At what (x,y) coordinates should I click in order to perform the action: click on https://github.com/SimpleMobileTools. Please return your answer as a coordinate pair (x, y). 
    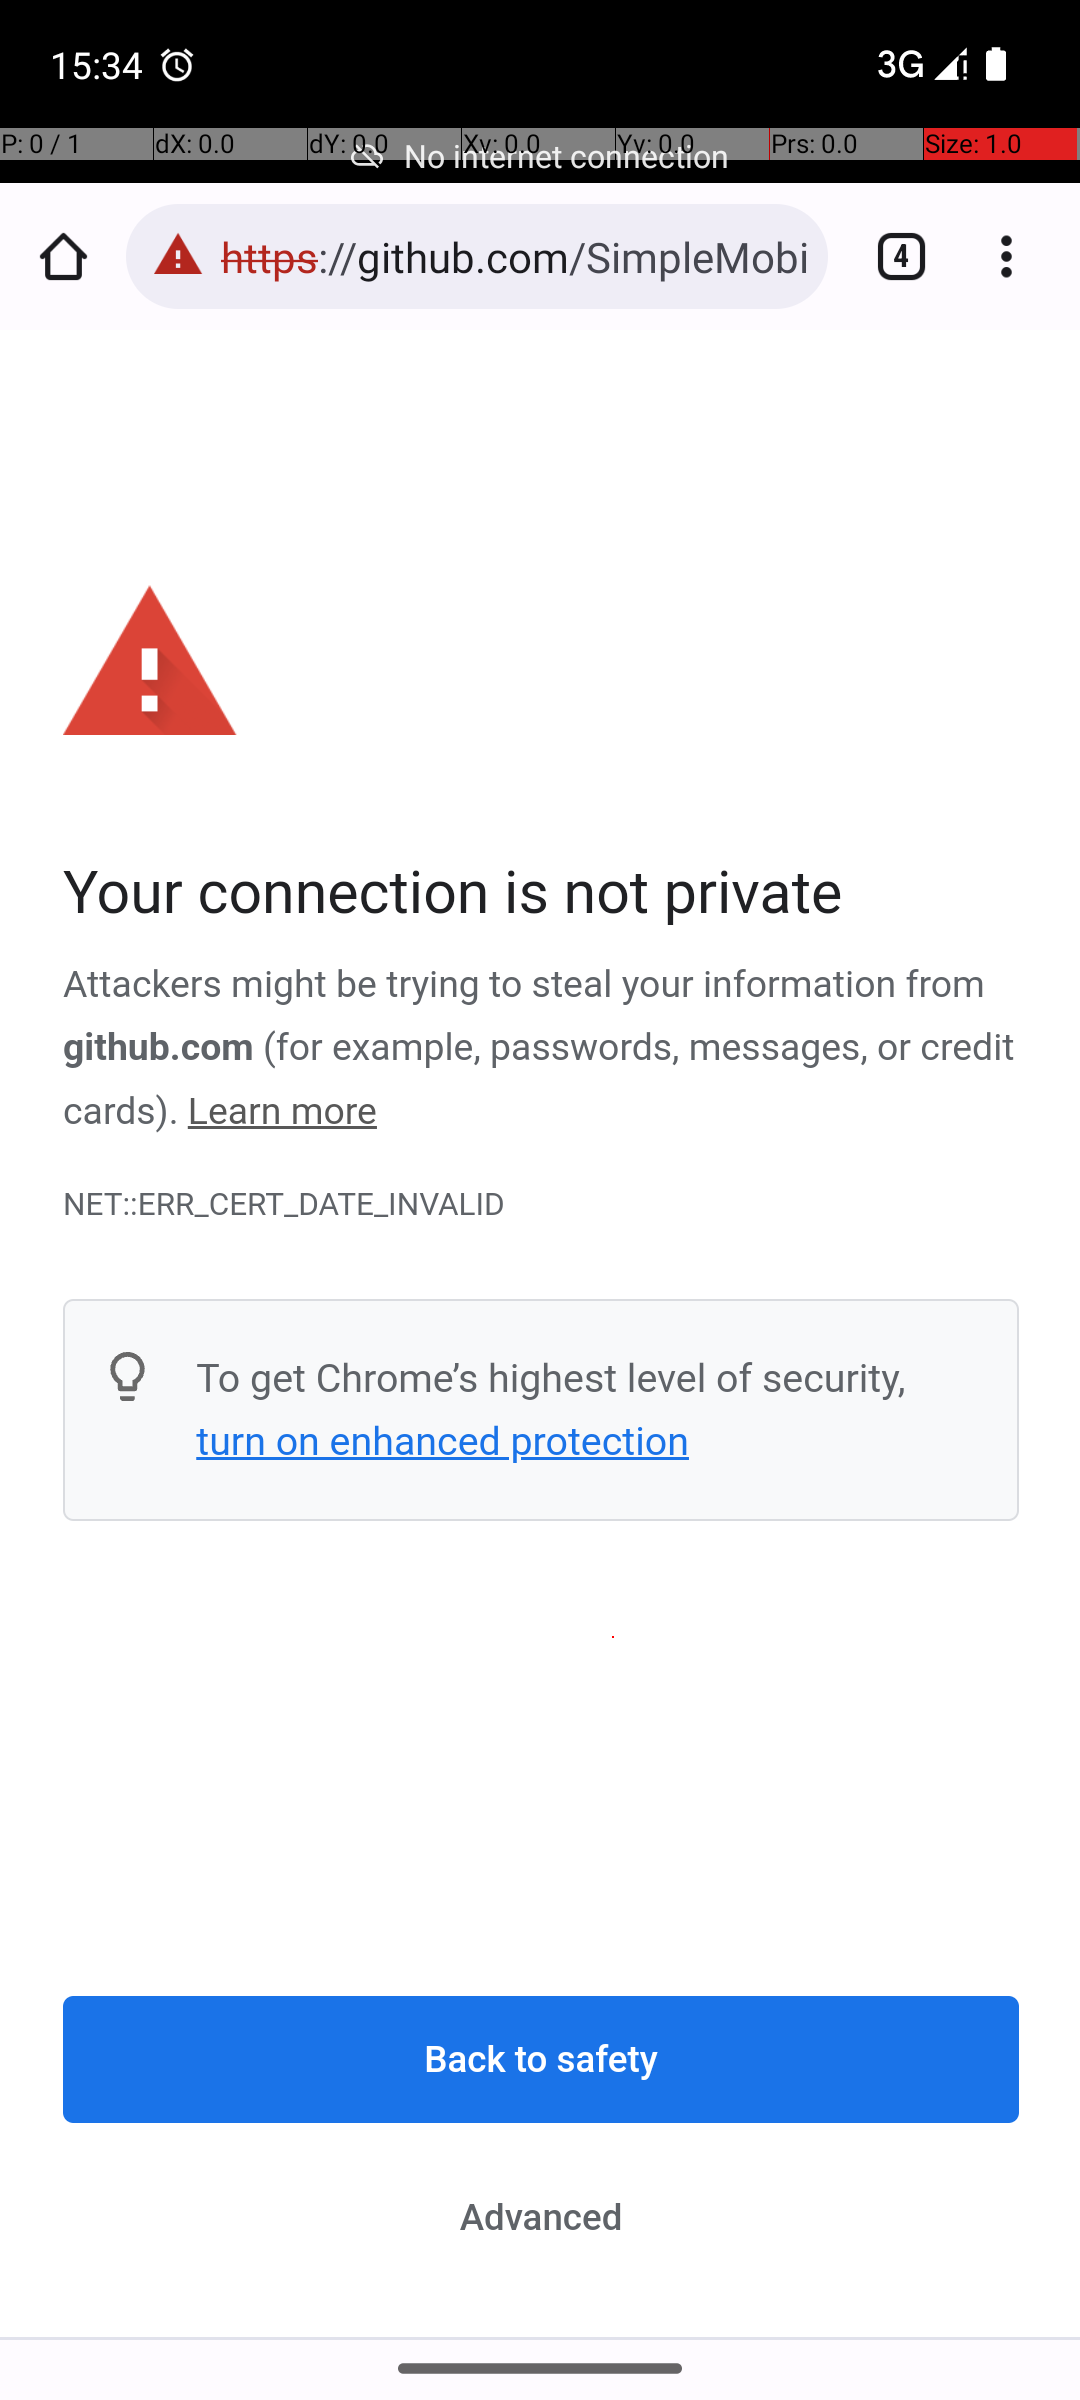
    Looking at the image, I should click on (514, 256).